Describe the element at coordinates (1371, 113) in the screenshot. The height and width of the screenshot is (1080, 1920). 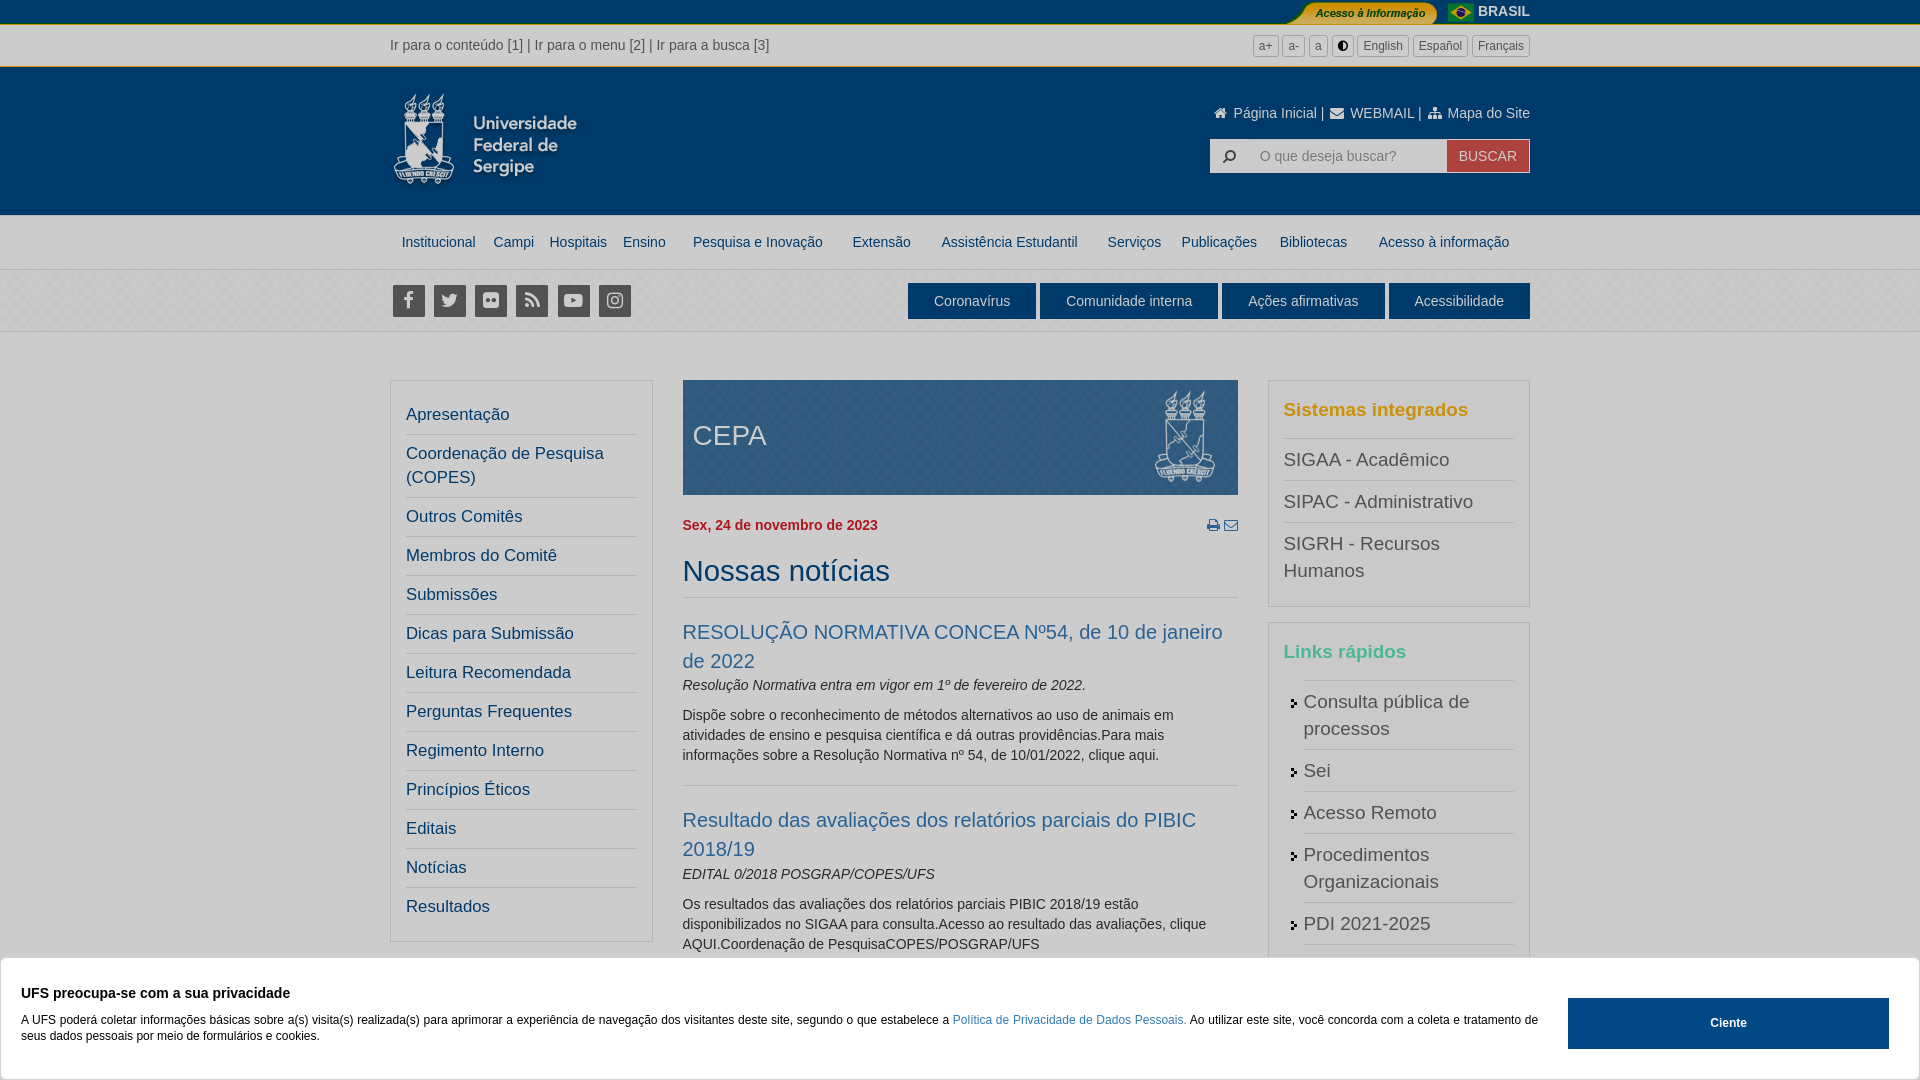
I see `WEBMAIL` at that location.